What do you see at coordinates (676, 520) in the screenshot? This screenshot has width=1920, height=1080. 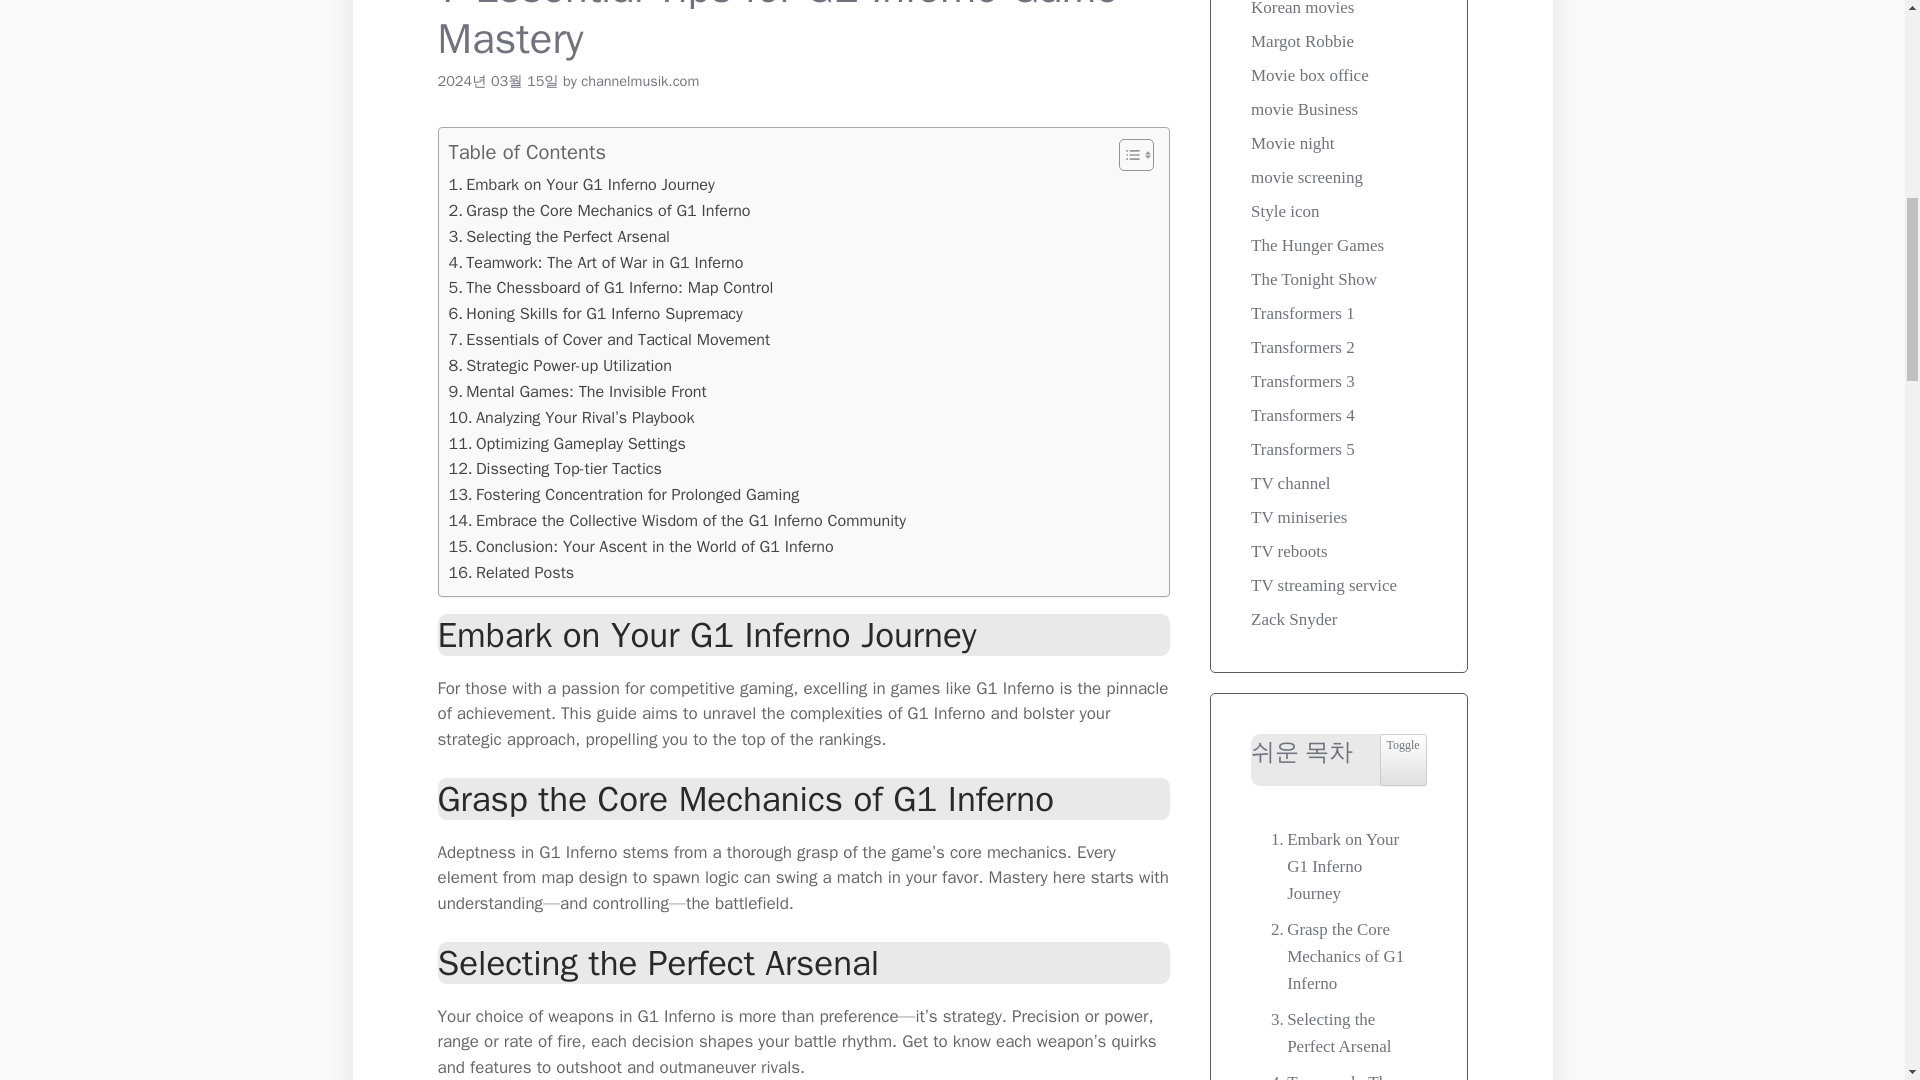 I see `Embrace the Collective Wisdom of the G1 Inferno Community` at bounding box center [676, 520].